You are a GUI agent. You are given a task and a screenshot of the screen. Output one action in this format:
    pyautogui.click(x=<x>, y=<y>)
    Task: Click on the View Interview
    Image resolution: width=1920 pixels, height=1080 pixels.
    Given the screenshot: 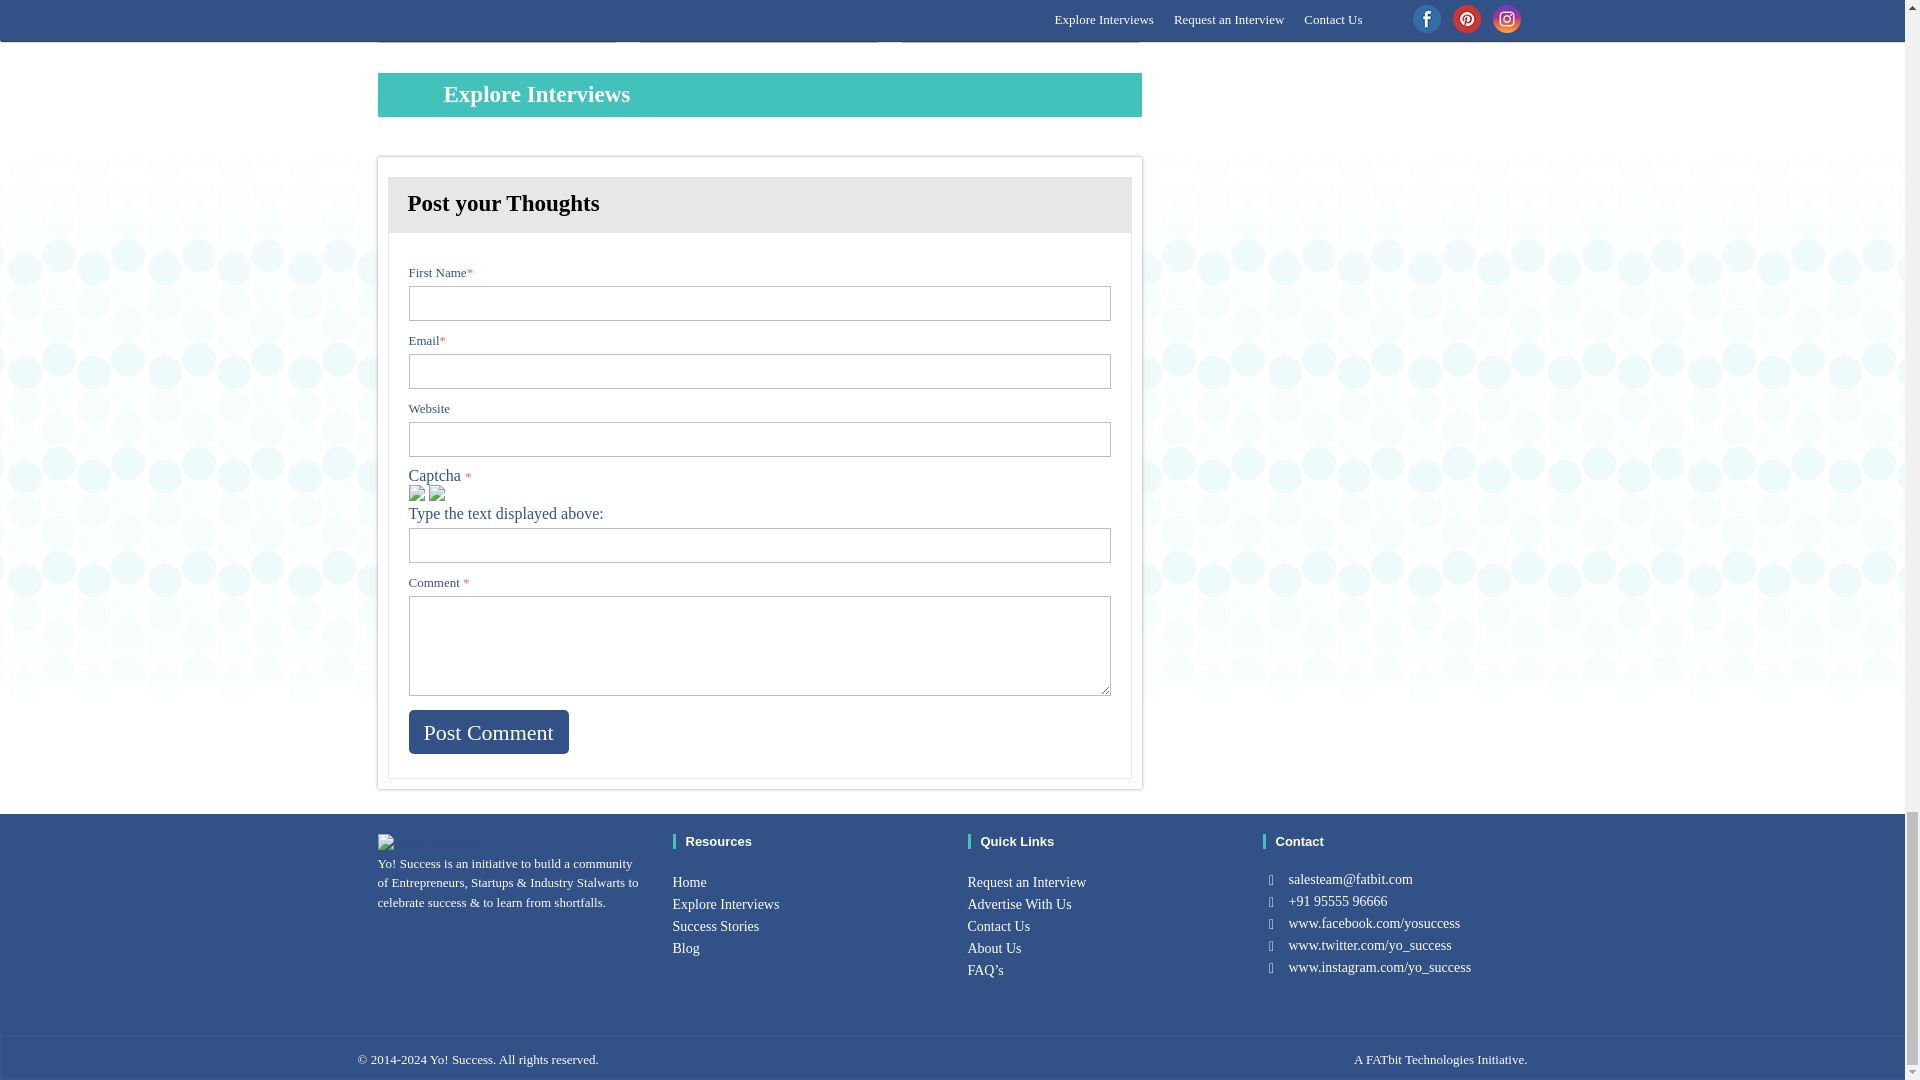 What is the action you would take?
    pyautogui.click(x=552, y=16)
    